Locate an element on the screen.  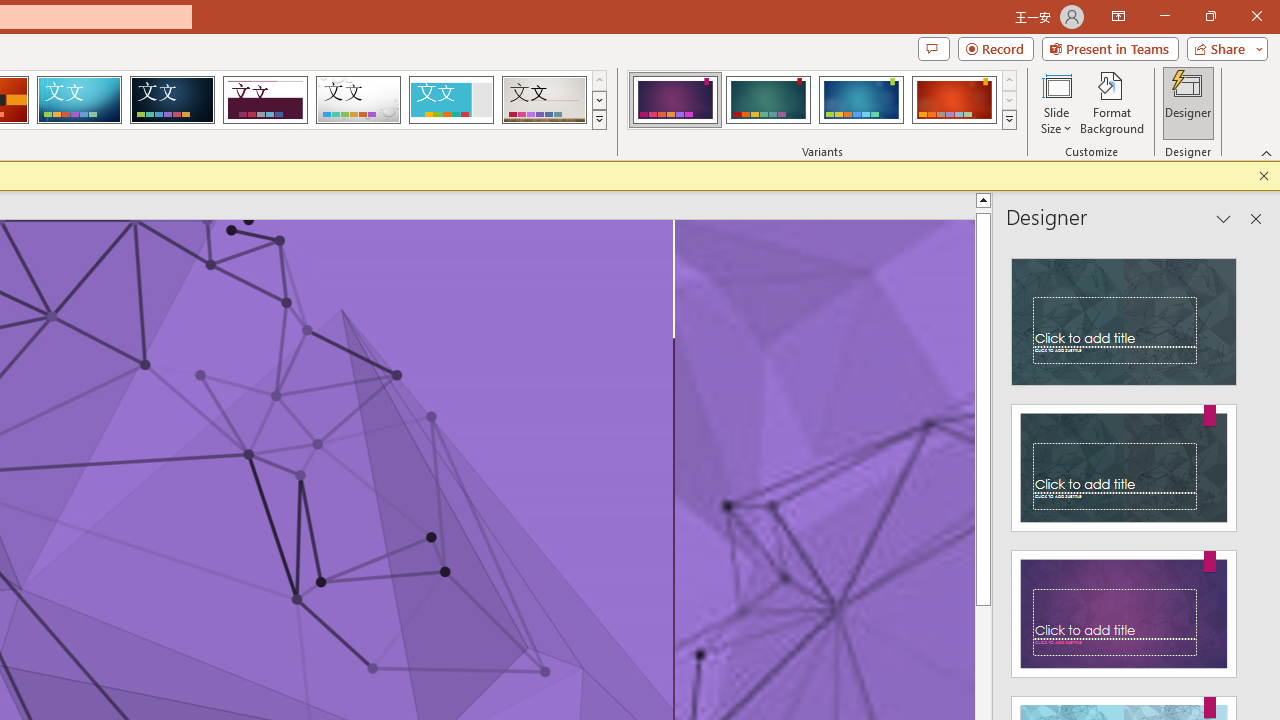
Damask is located at coordinates (172, 100).